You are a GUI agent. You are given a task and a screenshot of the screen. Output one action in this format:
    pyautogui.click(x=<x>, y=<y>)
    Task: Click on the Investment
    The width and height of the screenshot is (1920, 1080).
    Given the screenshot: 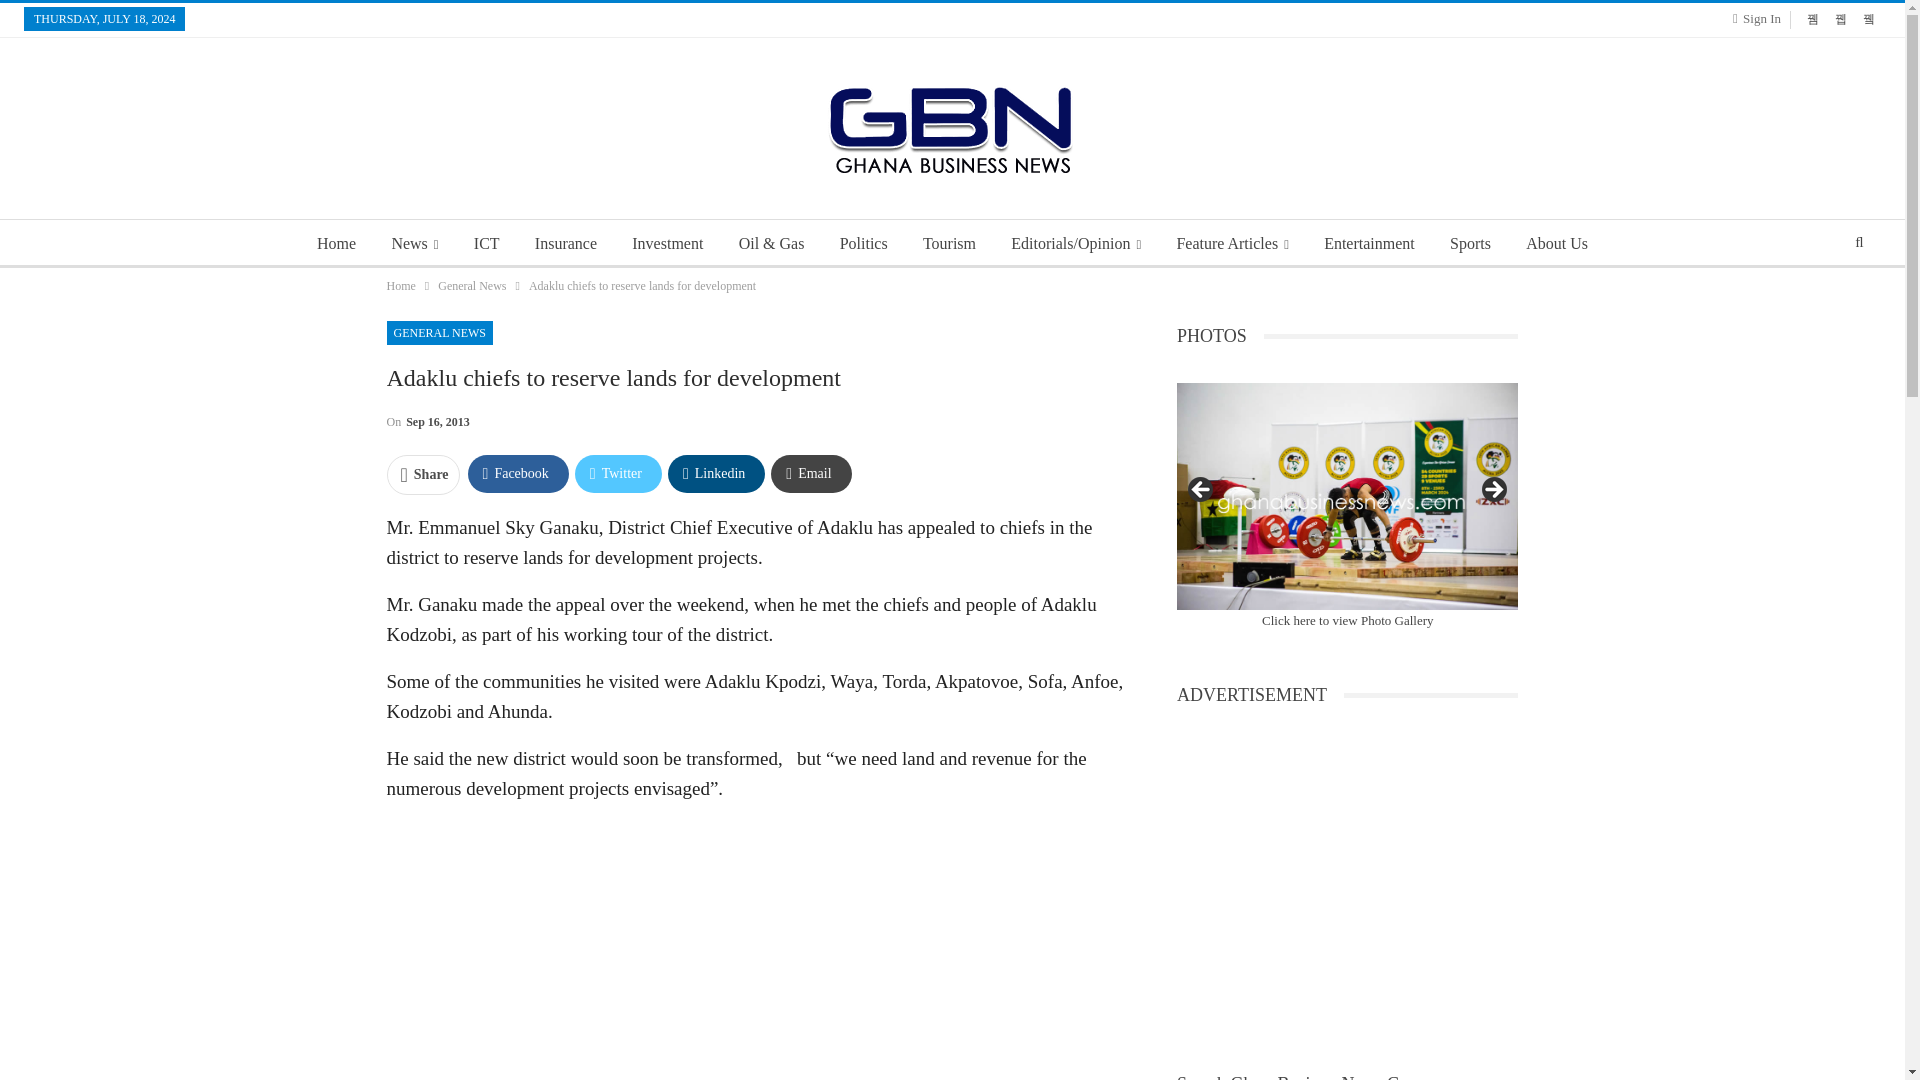 What is the action you would take?
    pyautogui.click(x=667, y=244)
    